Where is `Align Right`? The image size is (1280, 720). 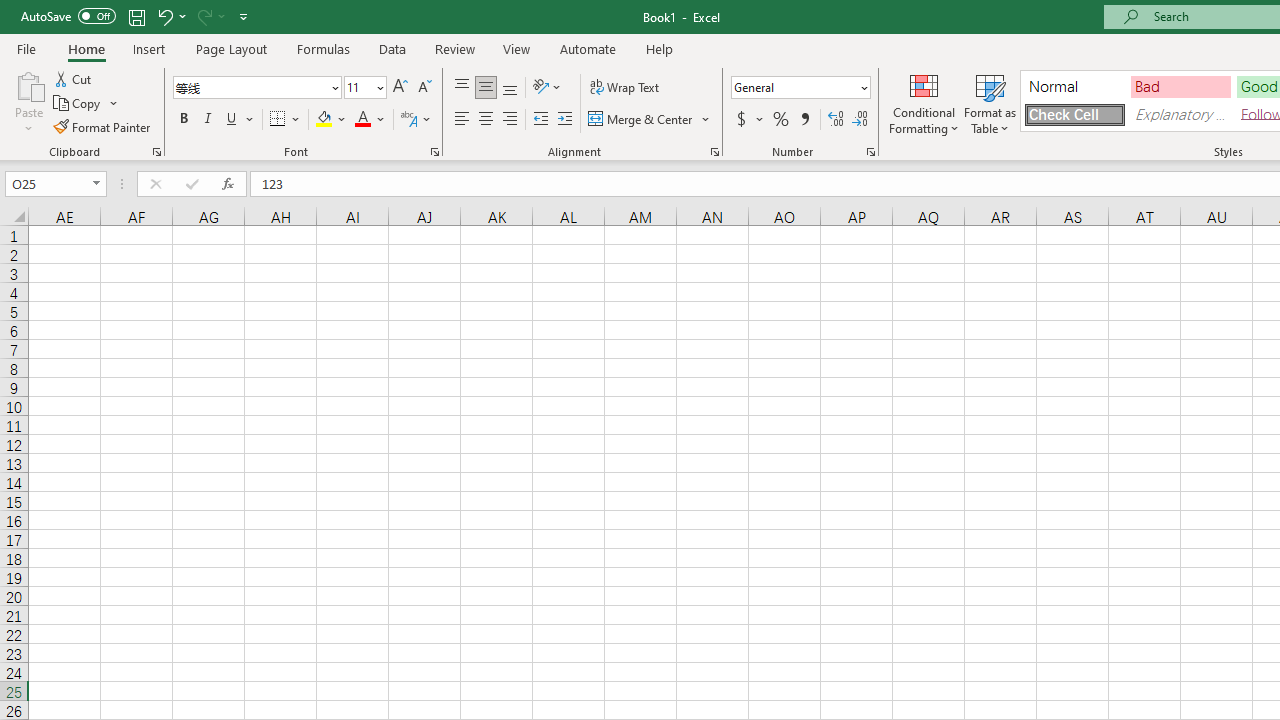 Align Right is located at coordinates (510, 120).